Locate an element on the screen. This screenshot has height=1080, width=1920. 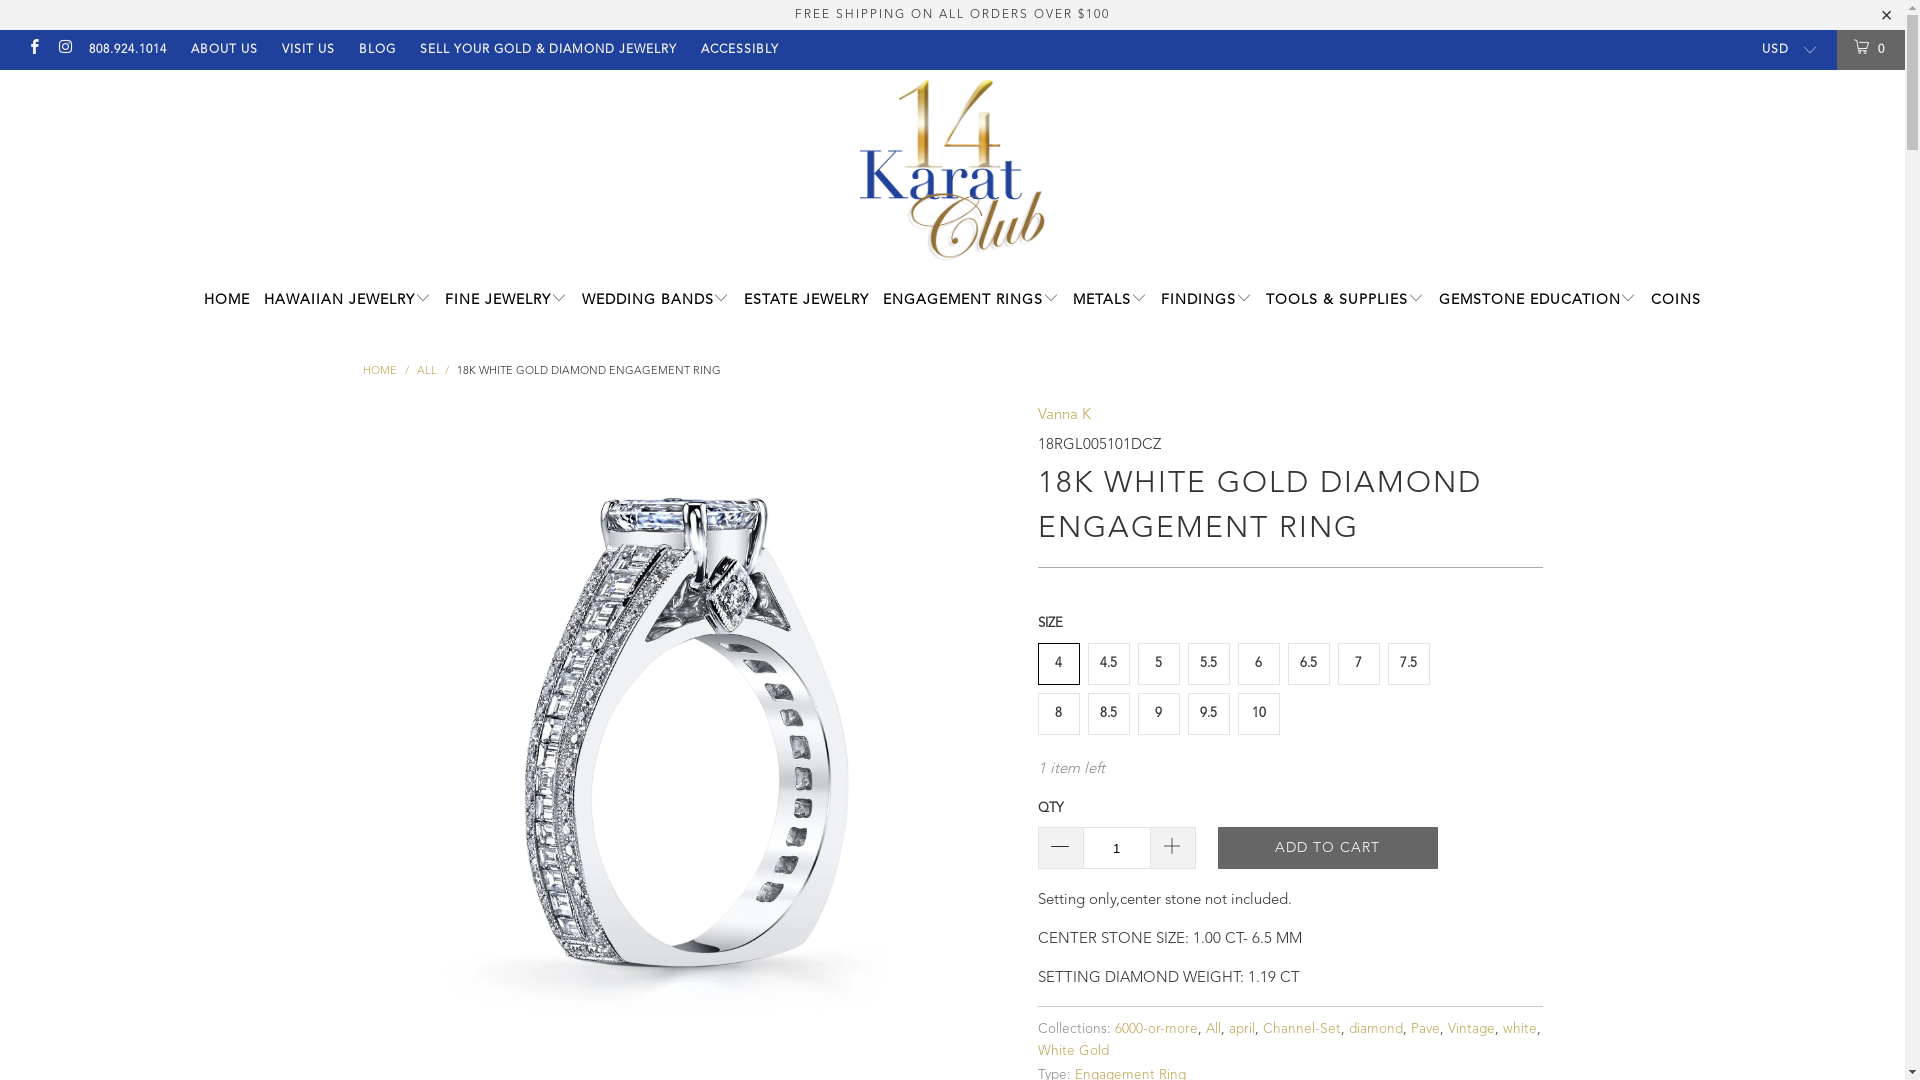
6000-or-more is located at coordinates (1156, 1030).